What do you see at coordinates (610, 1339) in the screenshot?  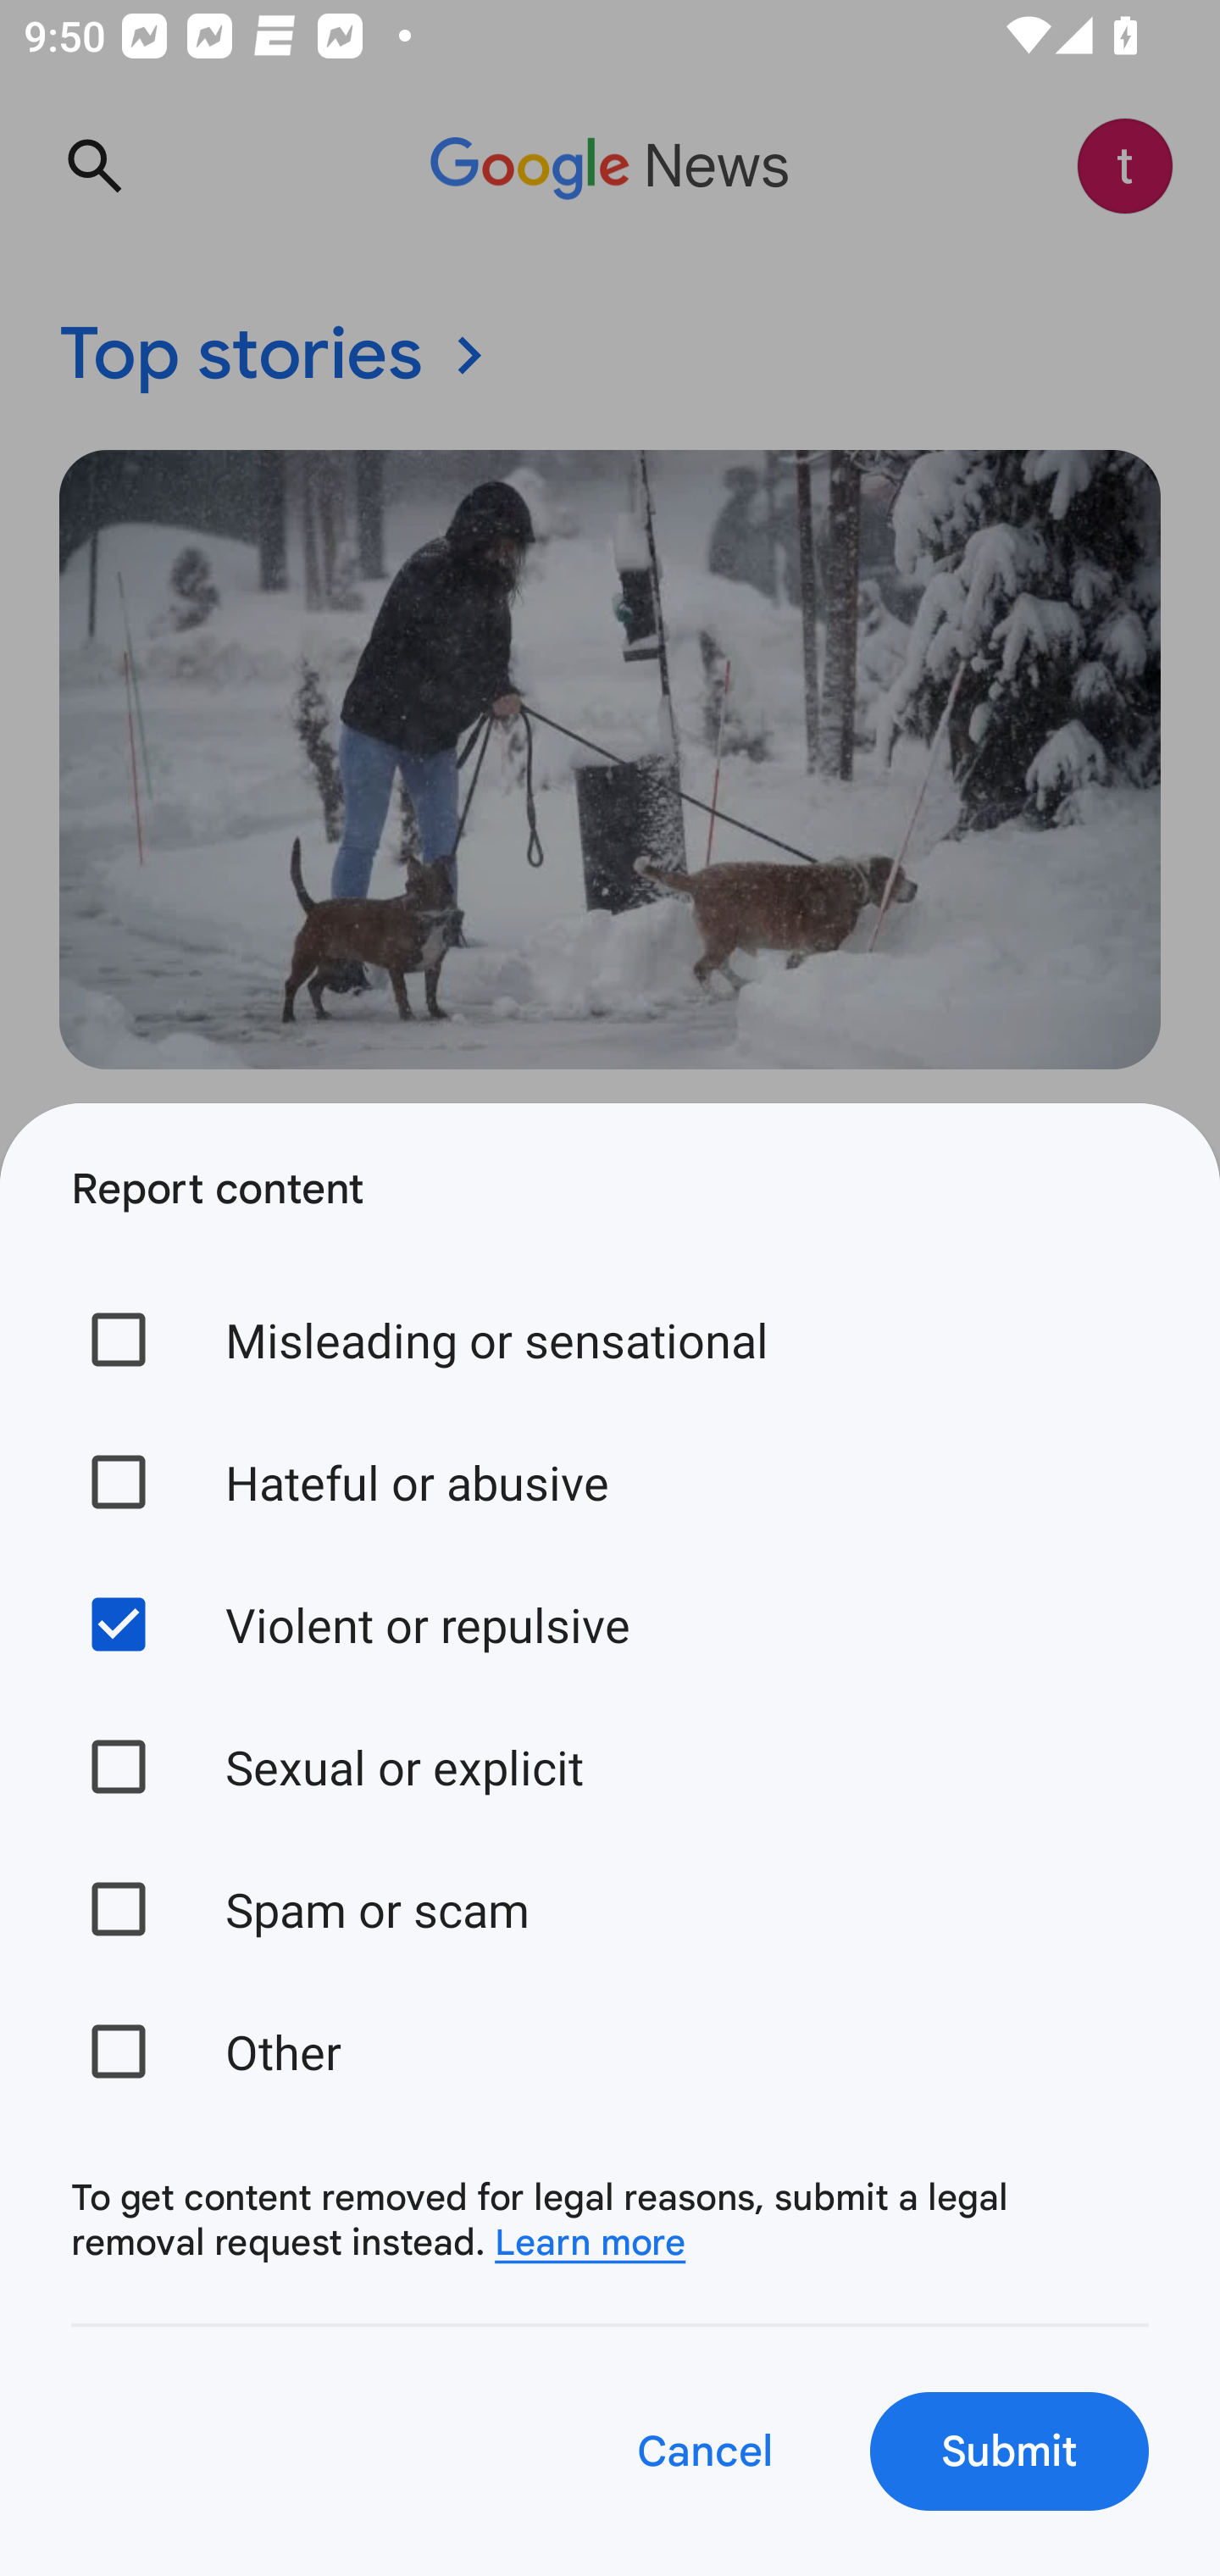 I see `Misleading or sensational` at bounding box center [610, 1339].